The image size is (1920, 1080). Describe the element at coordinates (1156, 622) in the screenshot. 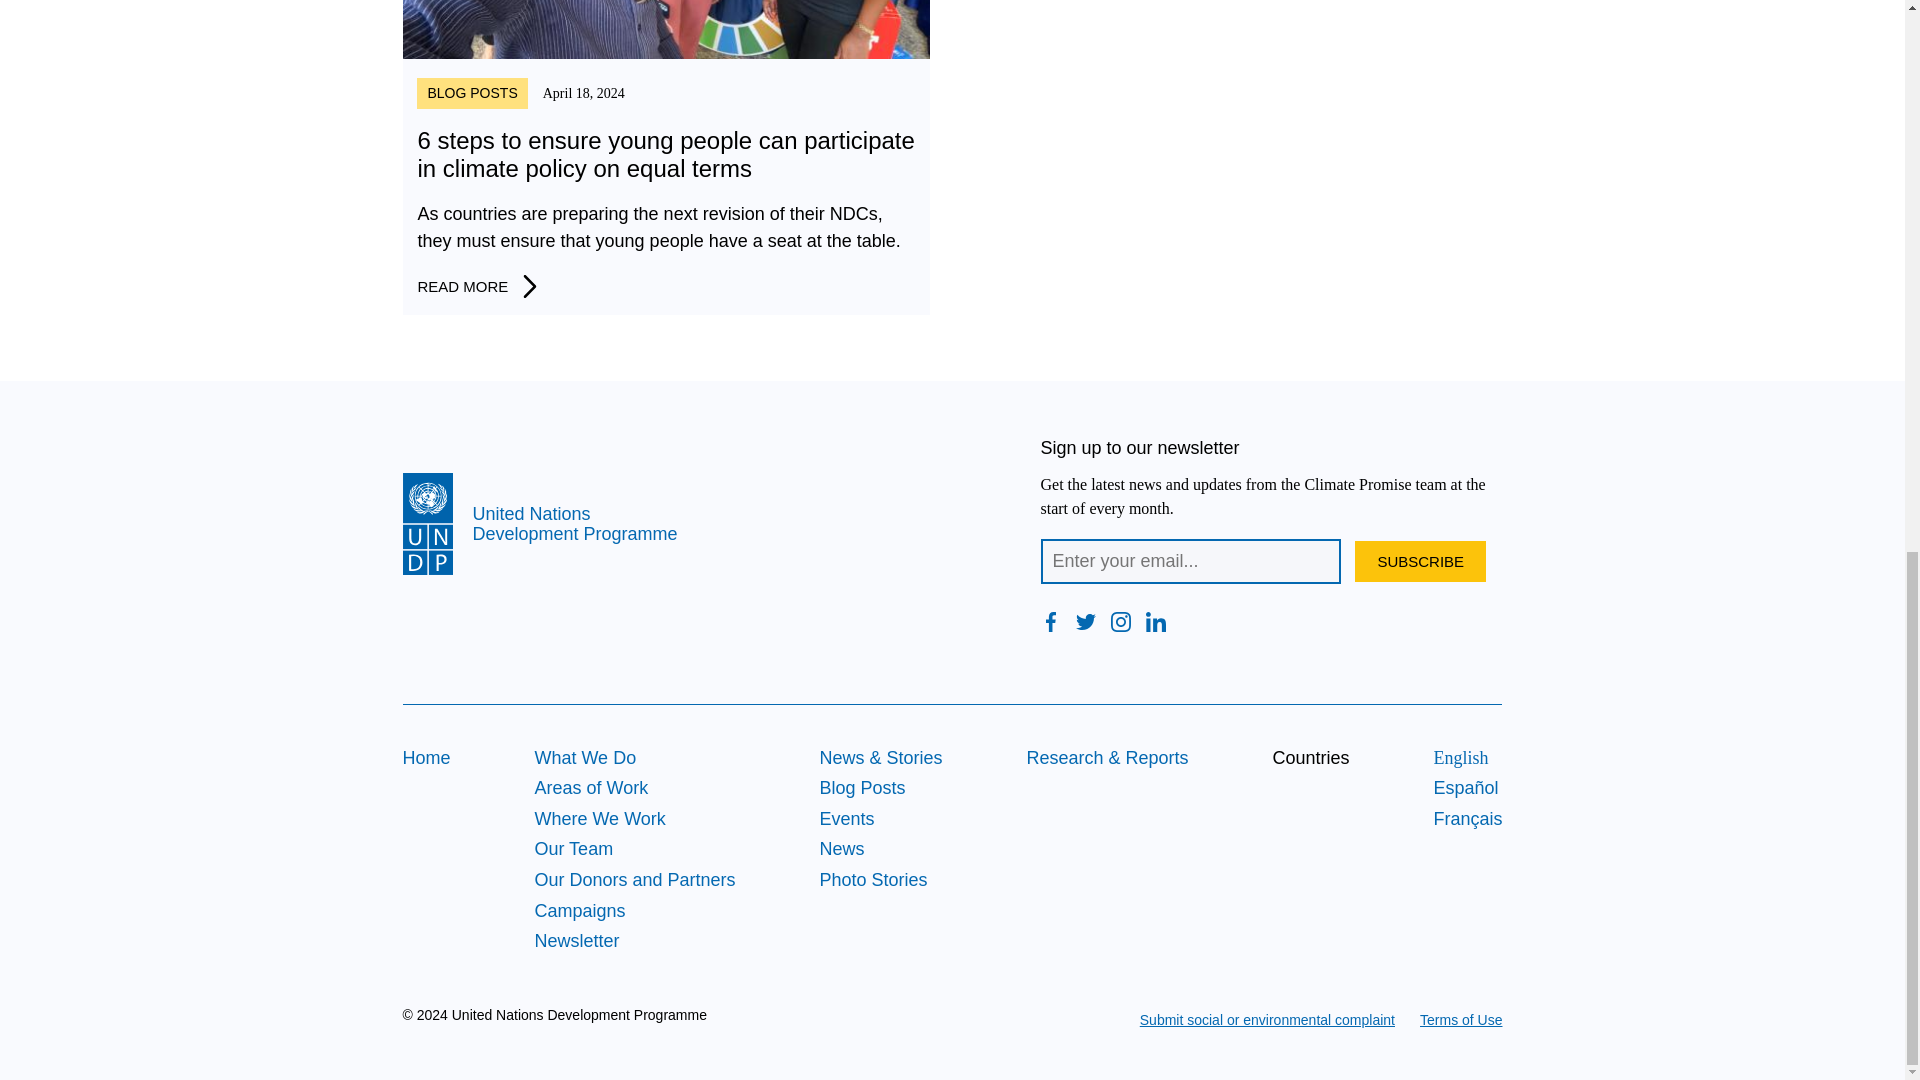

I see `LinkedIn` at that location.